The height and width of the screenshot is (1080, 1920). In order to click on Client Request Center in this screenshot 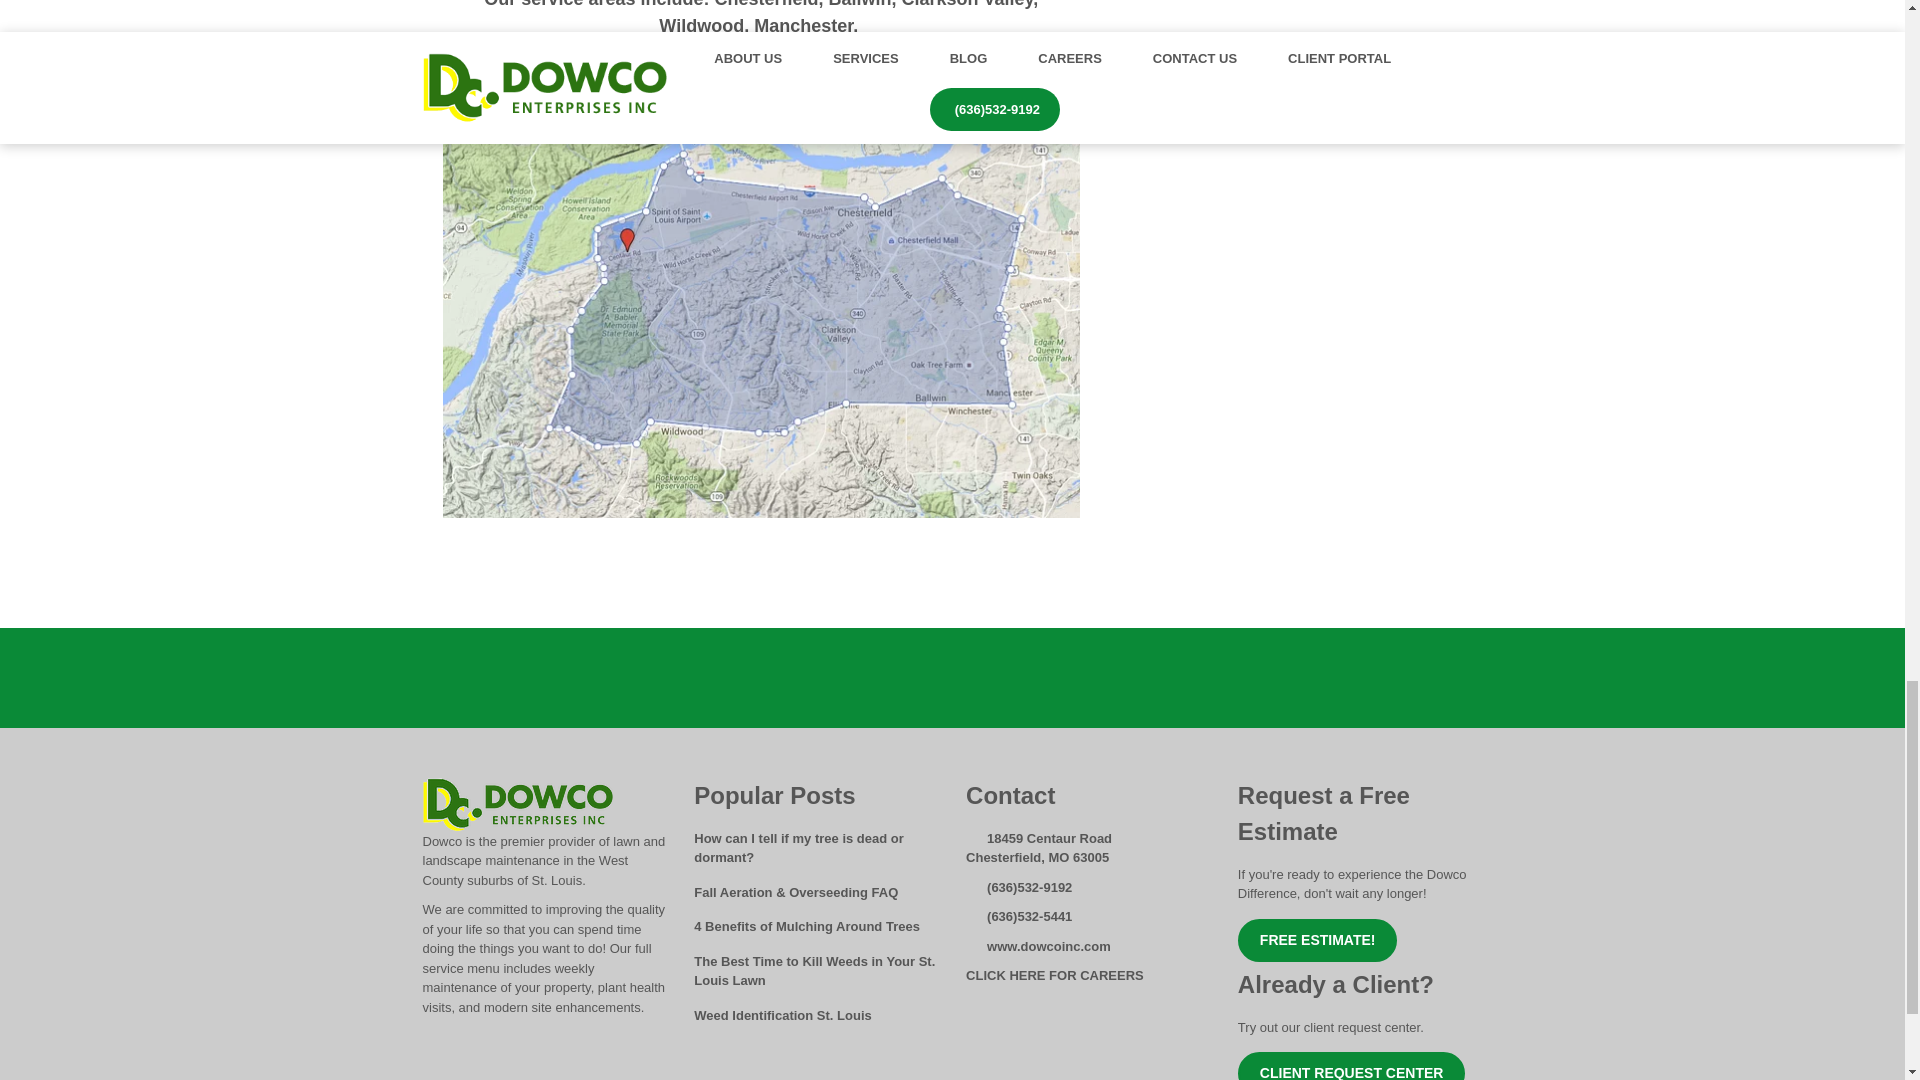, I will do `click(1352, 1066)`.